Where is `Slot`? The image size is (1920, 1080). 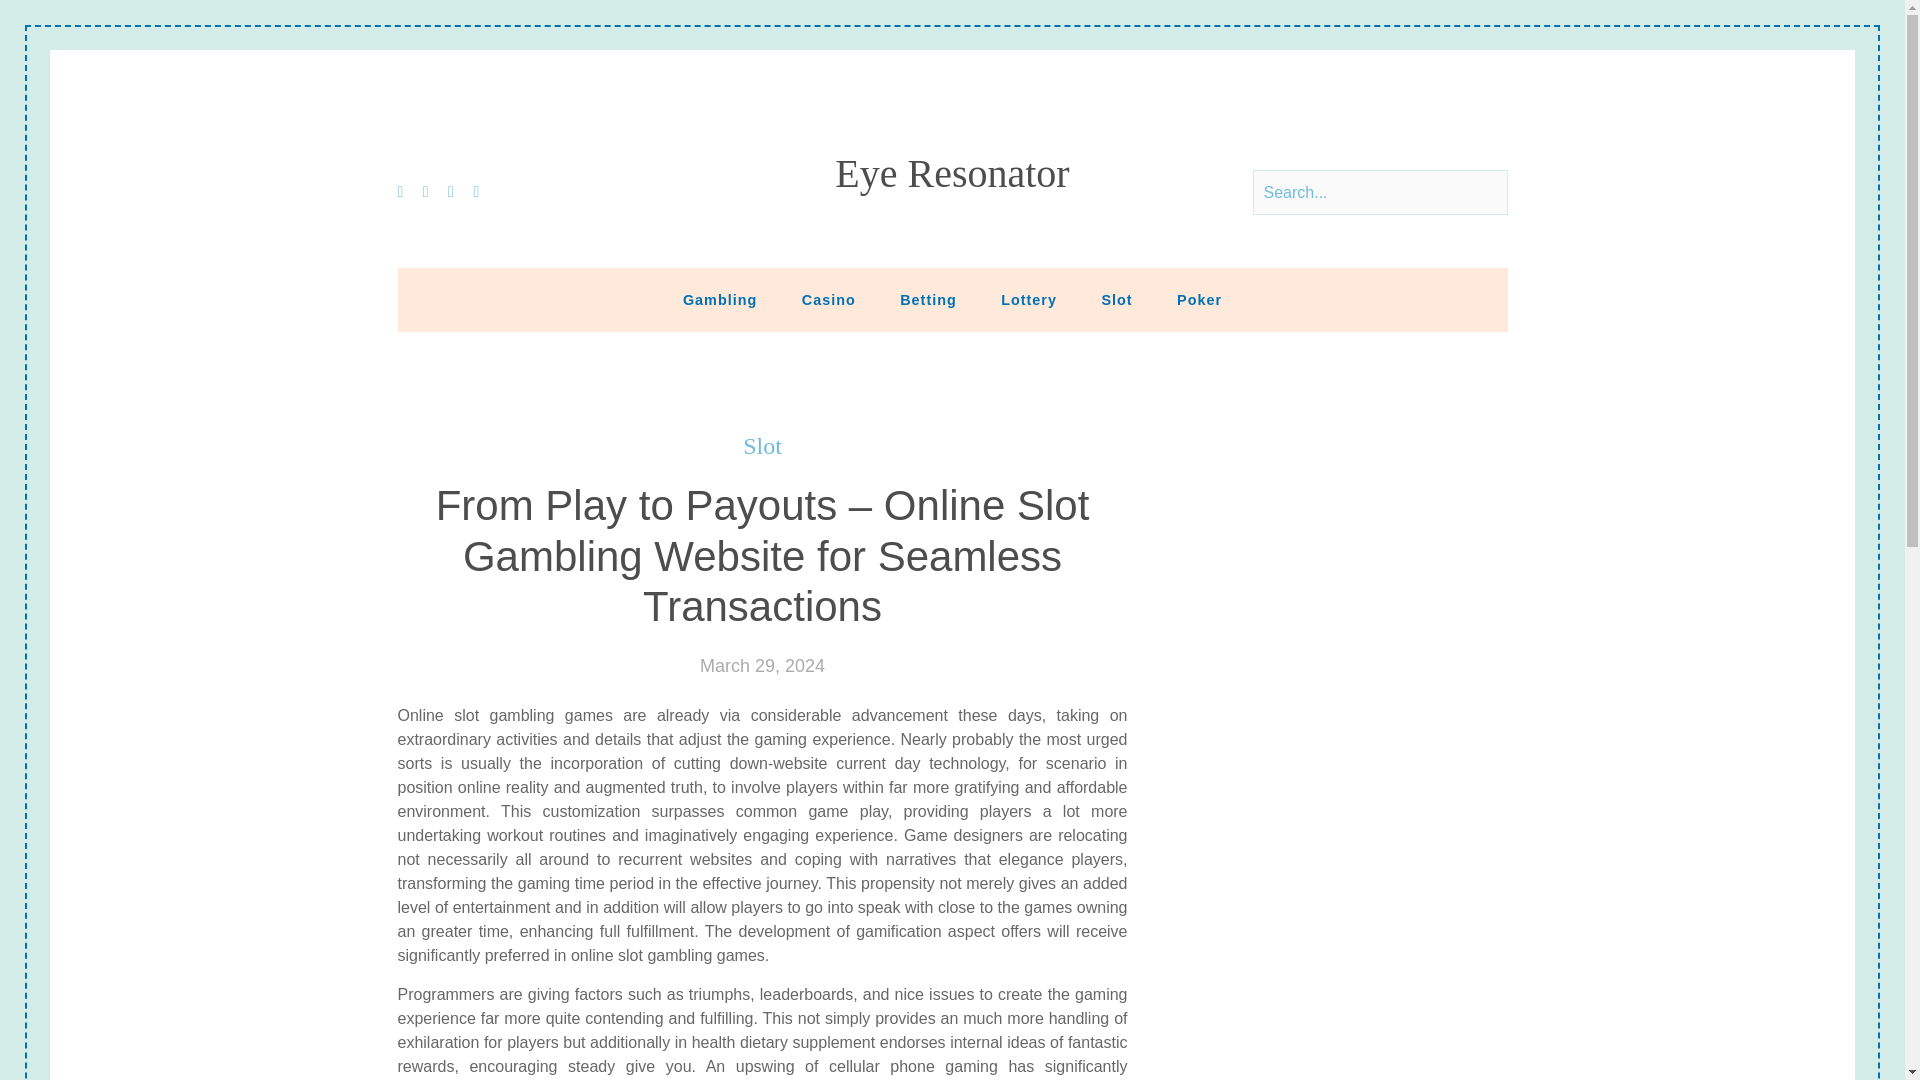
Slot is located at coordinates (1116, 299).